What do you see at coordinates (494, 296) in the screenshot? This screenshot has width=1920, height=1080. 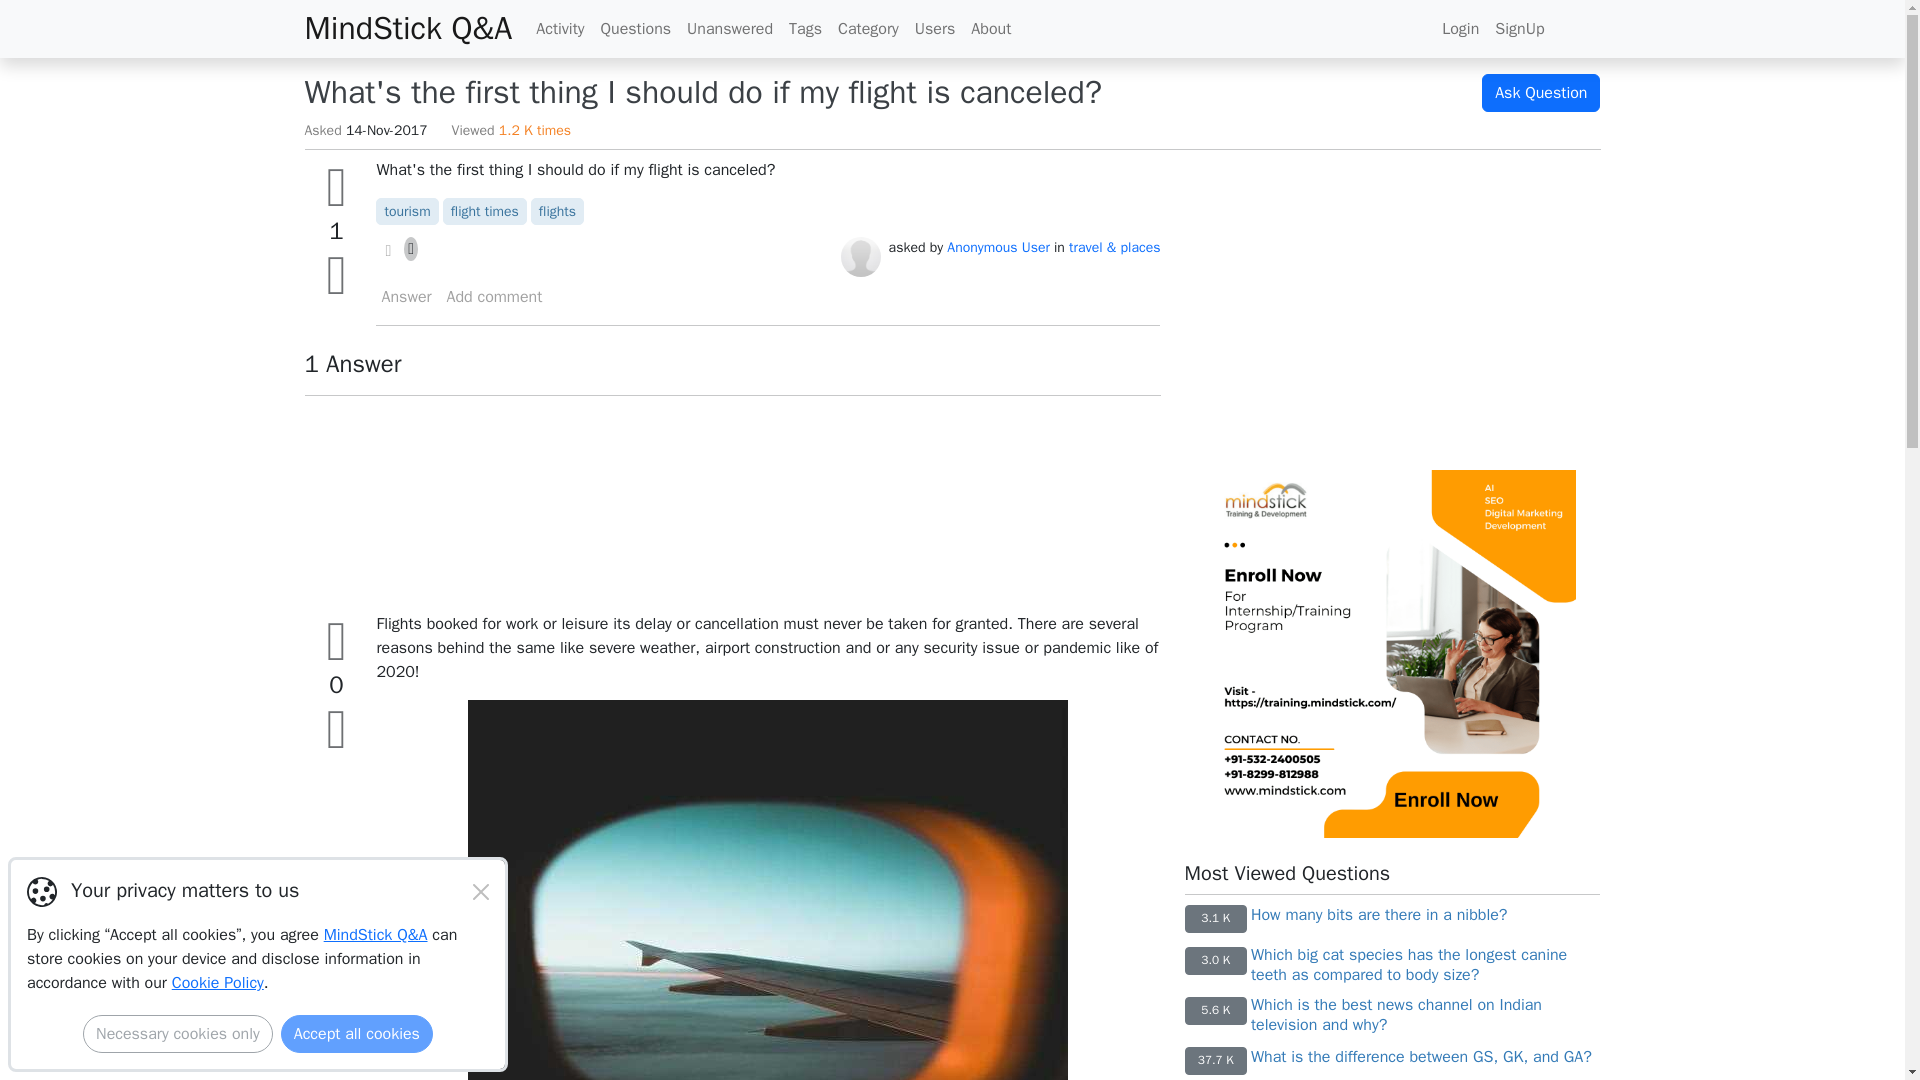 I see `Add a comment on this question` at bounding box center [494, 296].